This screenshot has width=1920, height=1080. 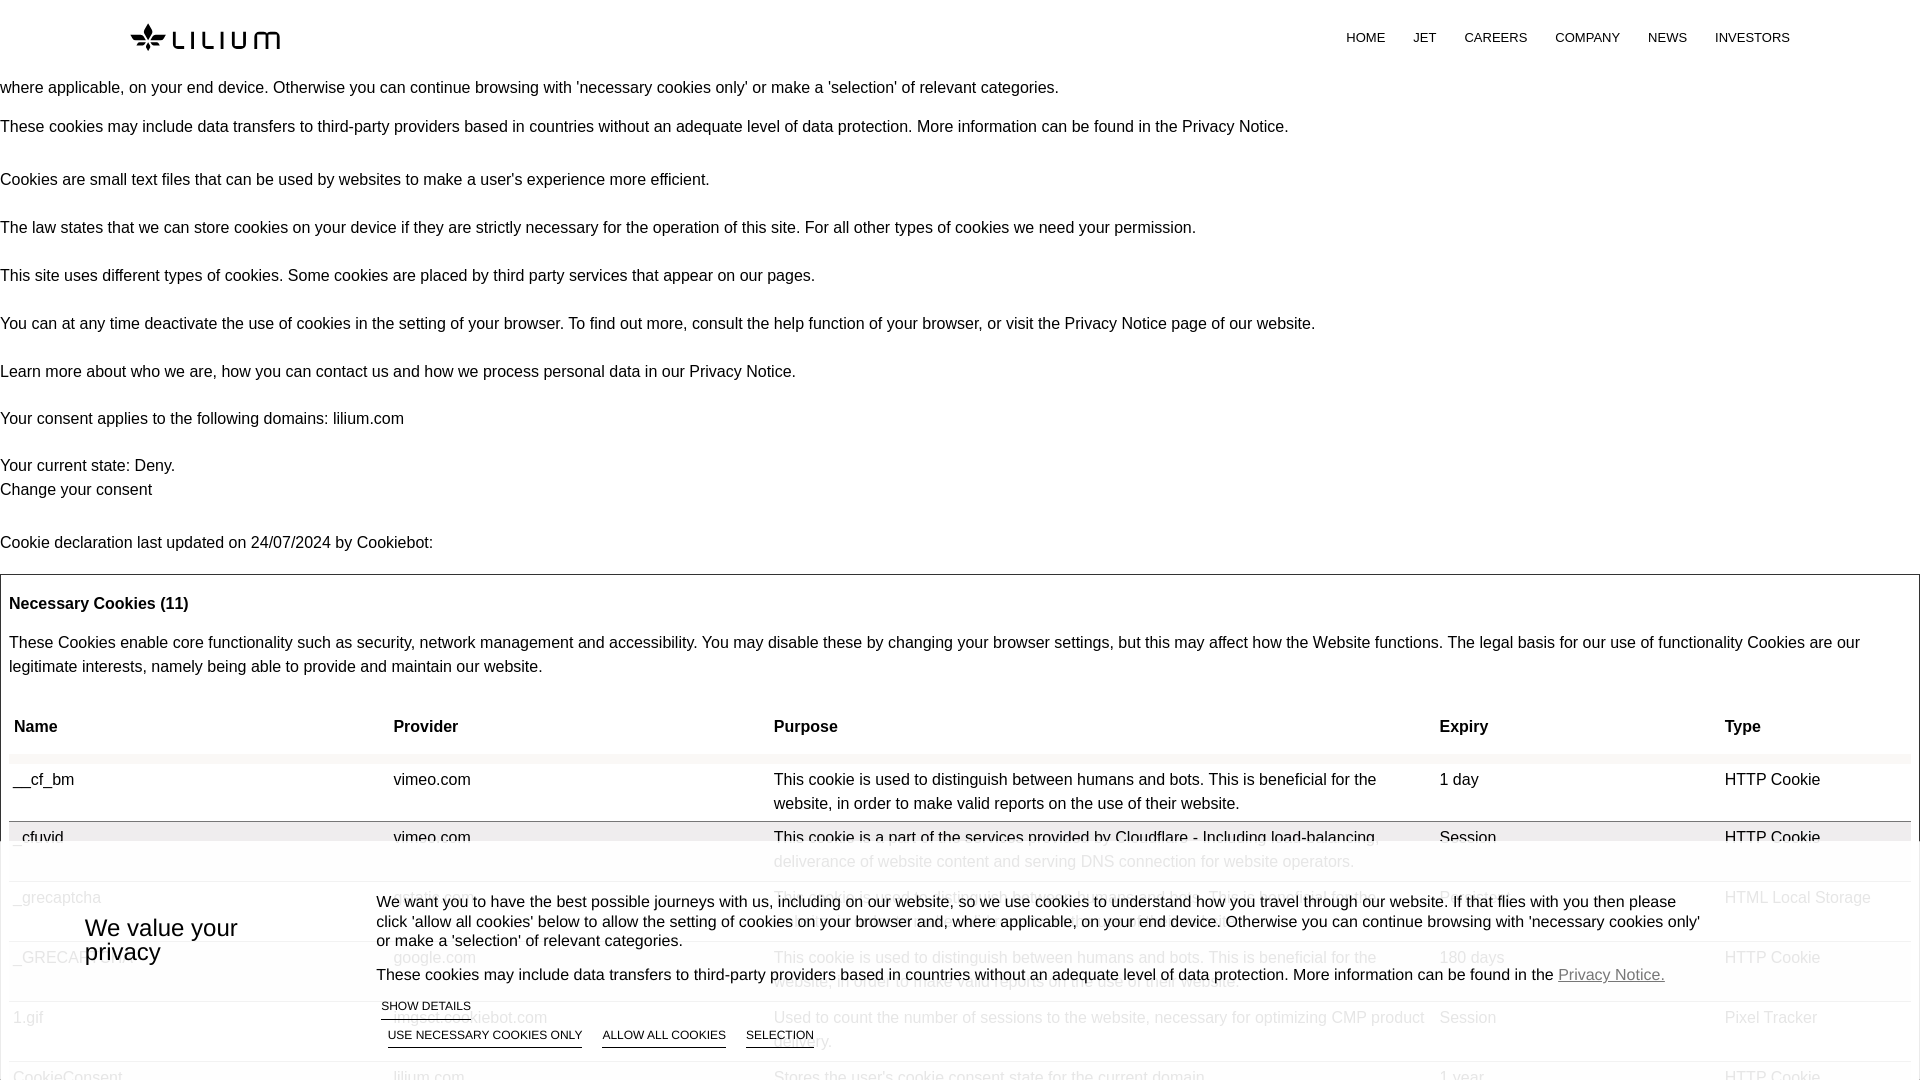 I want to click on Cookiebot, so click(x=392, y=542).